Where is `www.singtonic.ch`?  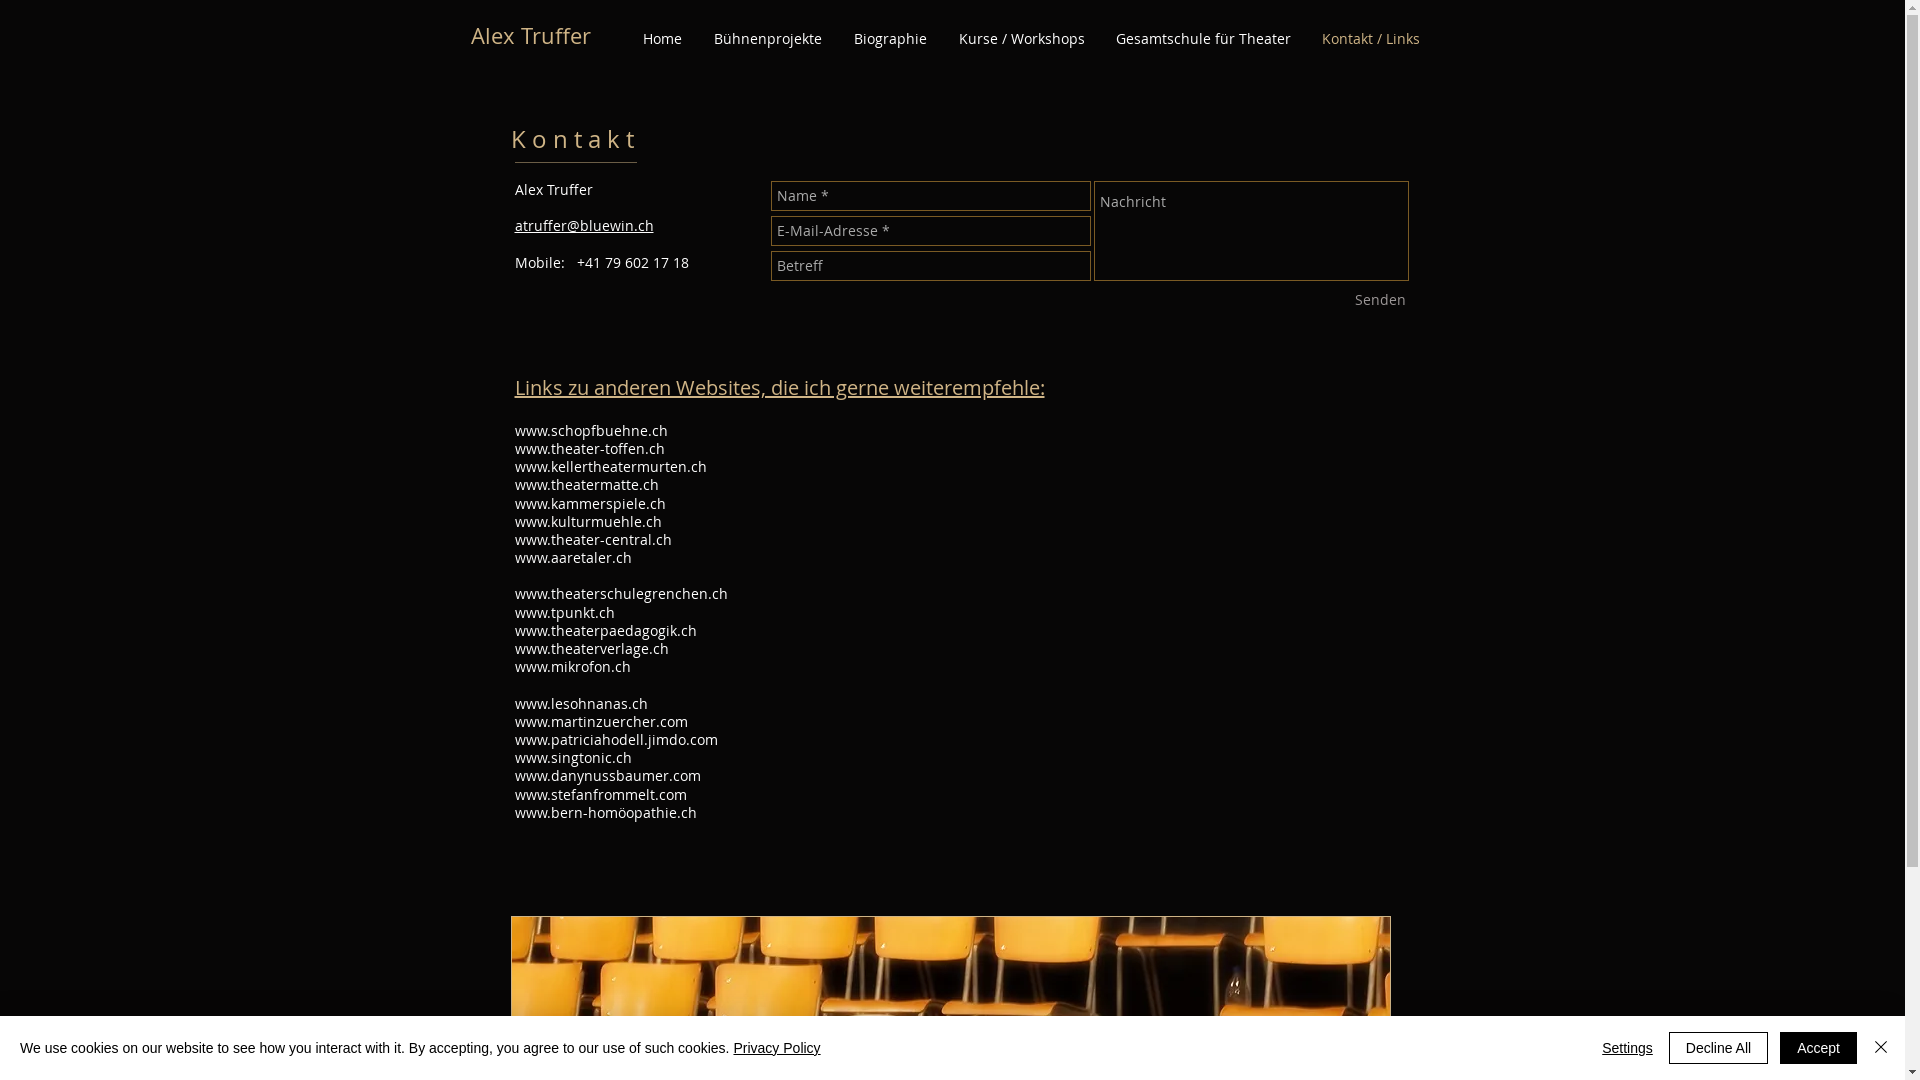
www.singtonic.ch is located at coordinates (572, 757).